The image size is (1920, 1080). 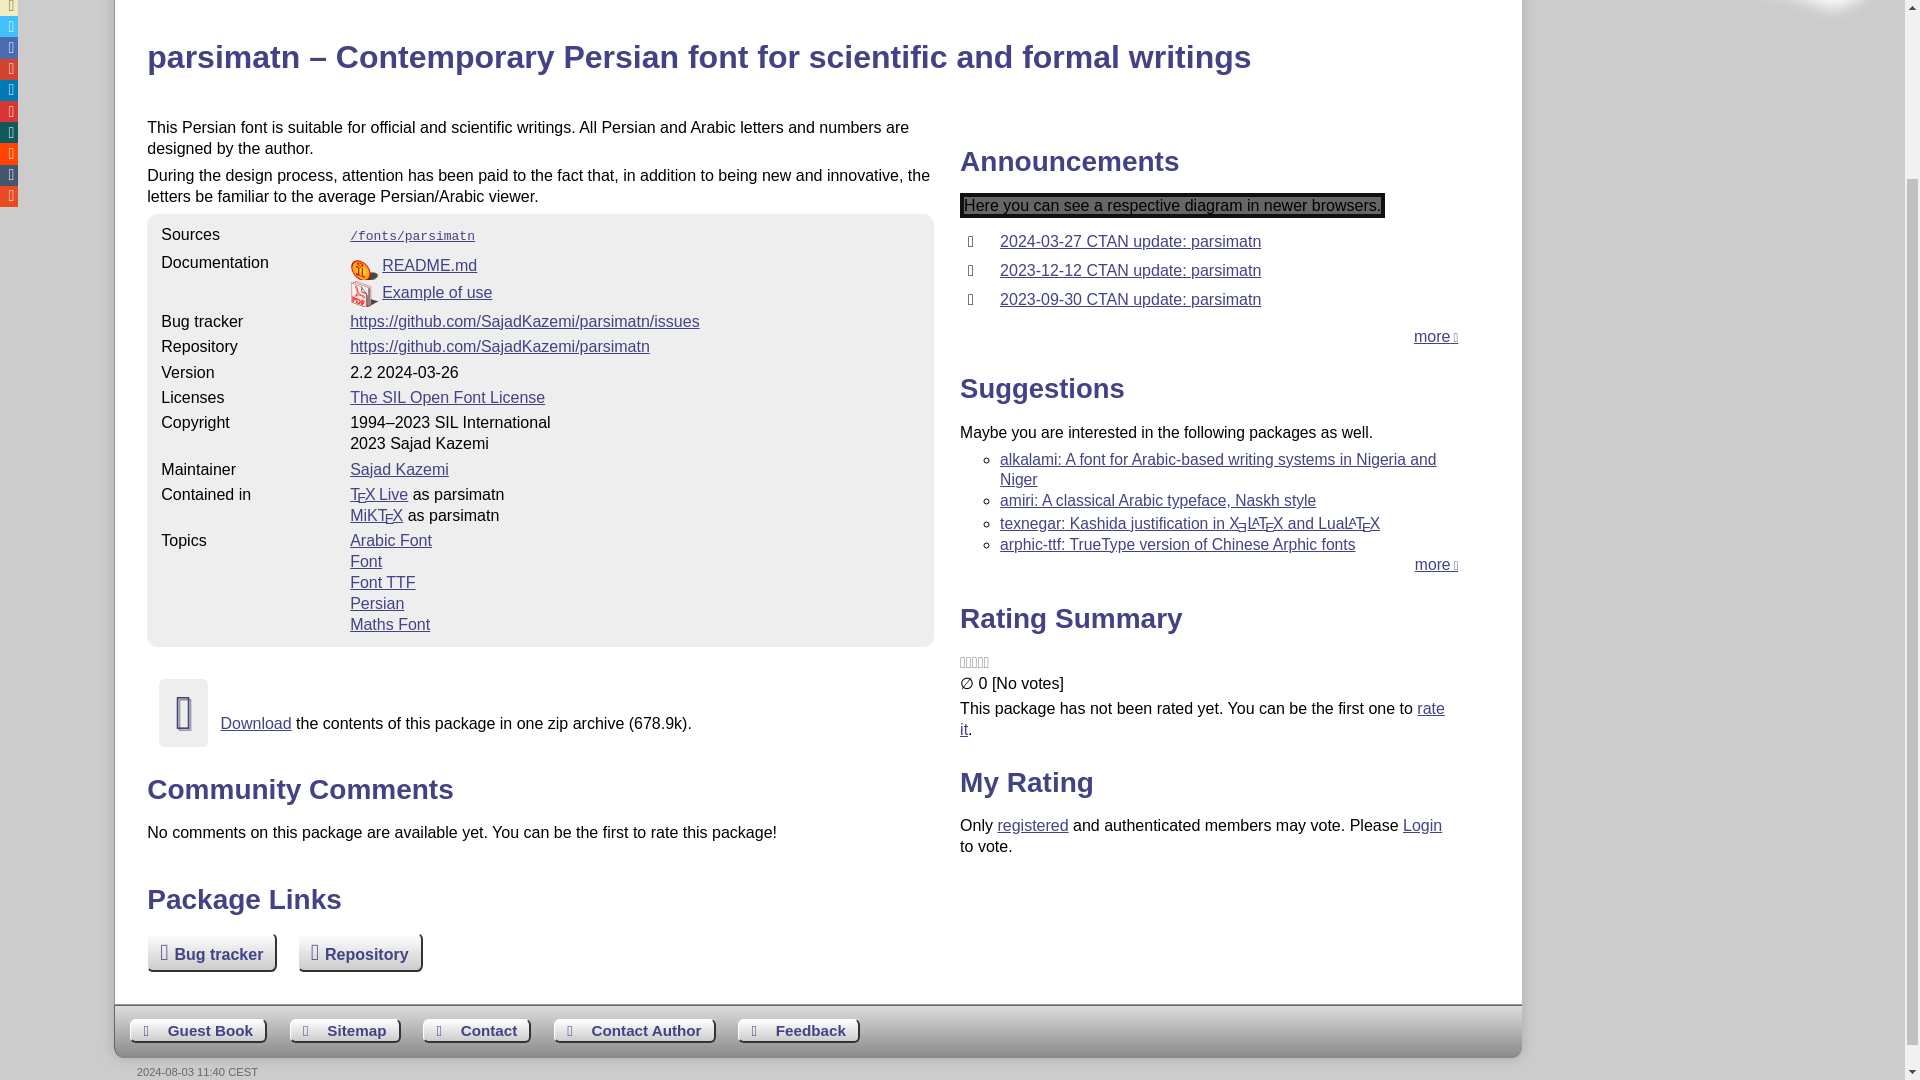 What do you see at coordinates (634, 292) in the screenshot?
I see `Portable Document Format` at bounding box center [634, 292].